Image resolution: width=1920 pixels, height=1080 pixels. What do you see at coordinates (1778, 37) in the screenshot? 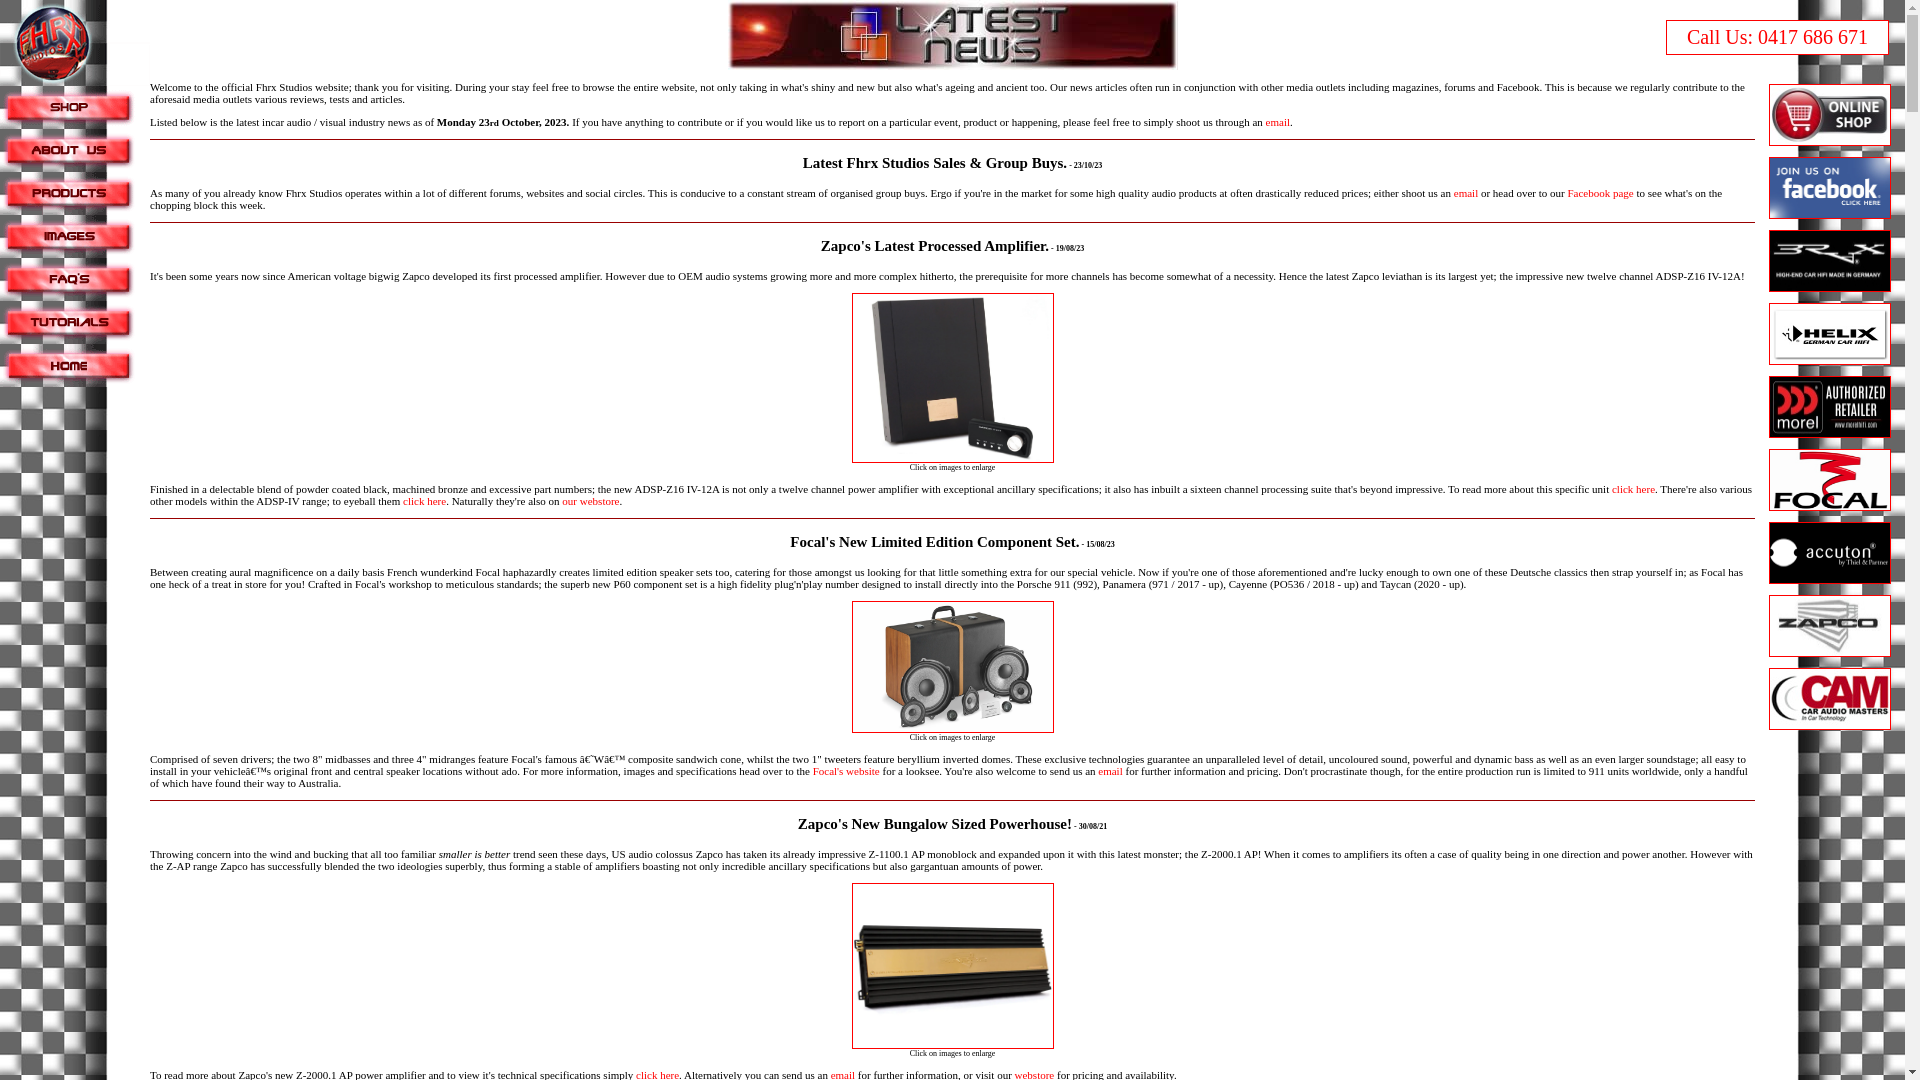
I see `Call Us: 0417 686 671` at bounding box center [1778, 37].